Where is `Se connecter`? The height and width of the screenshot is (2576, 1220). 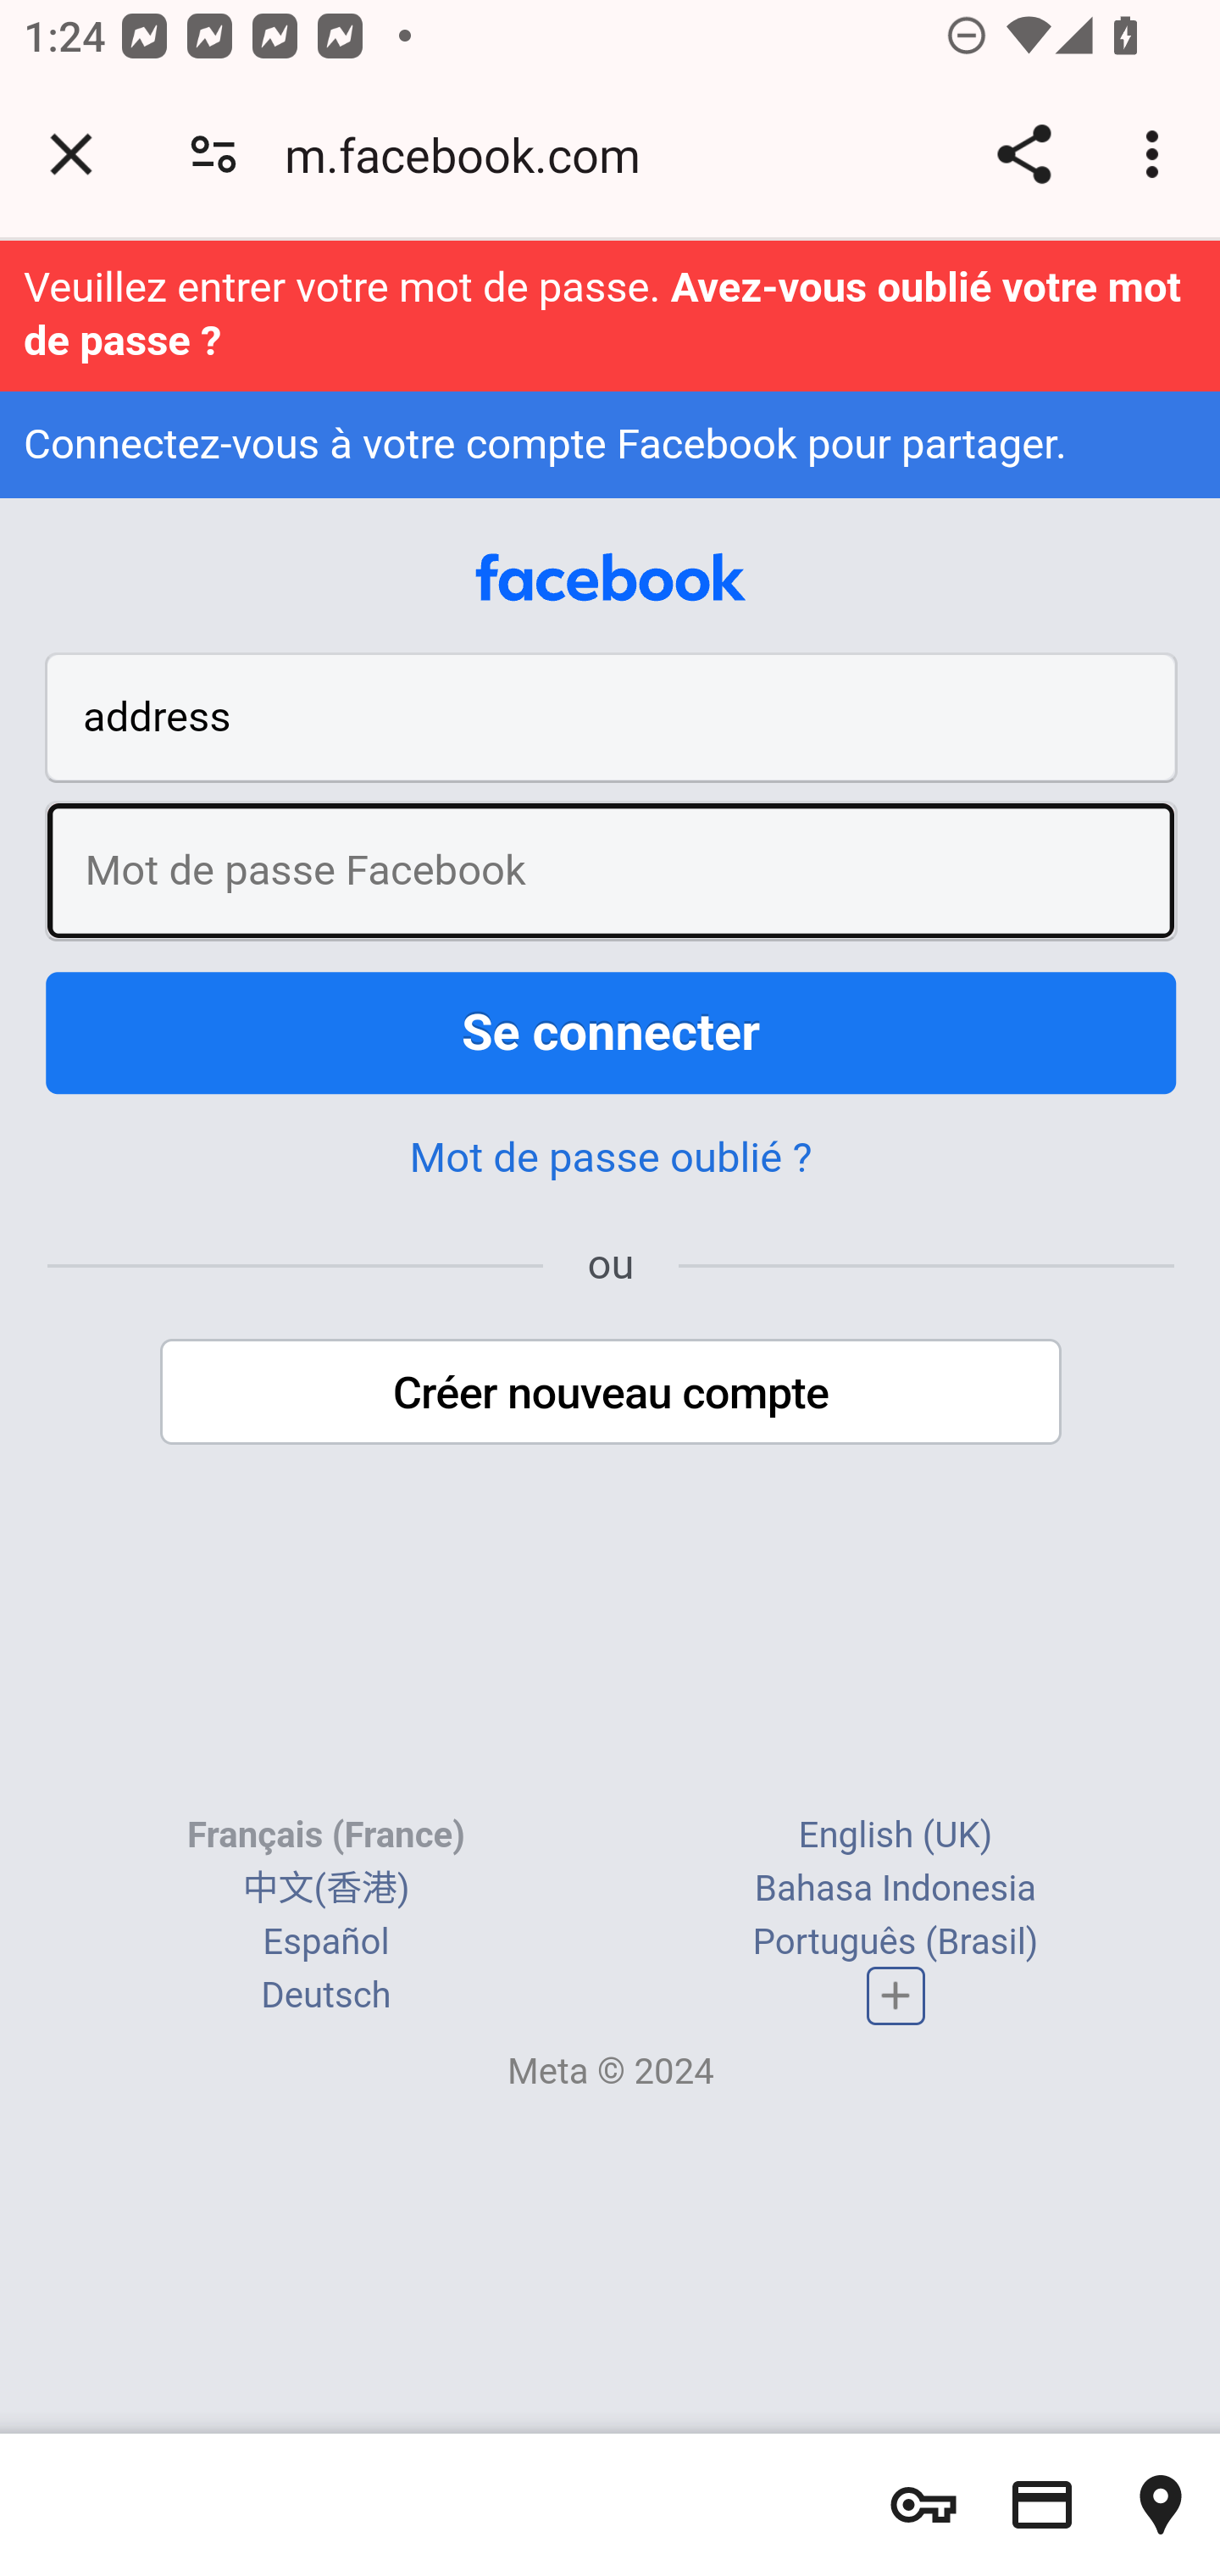 Se connecter is located at coordinates (612, 1034).